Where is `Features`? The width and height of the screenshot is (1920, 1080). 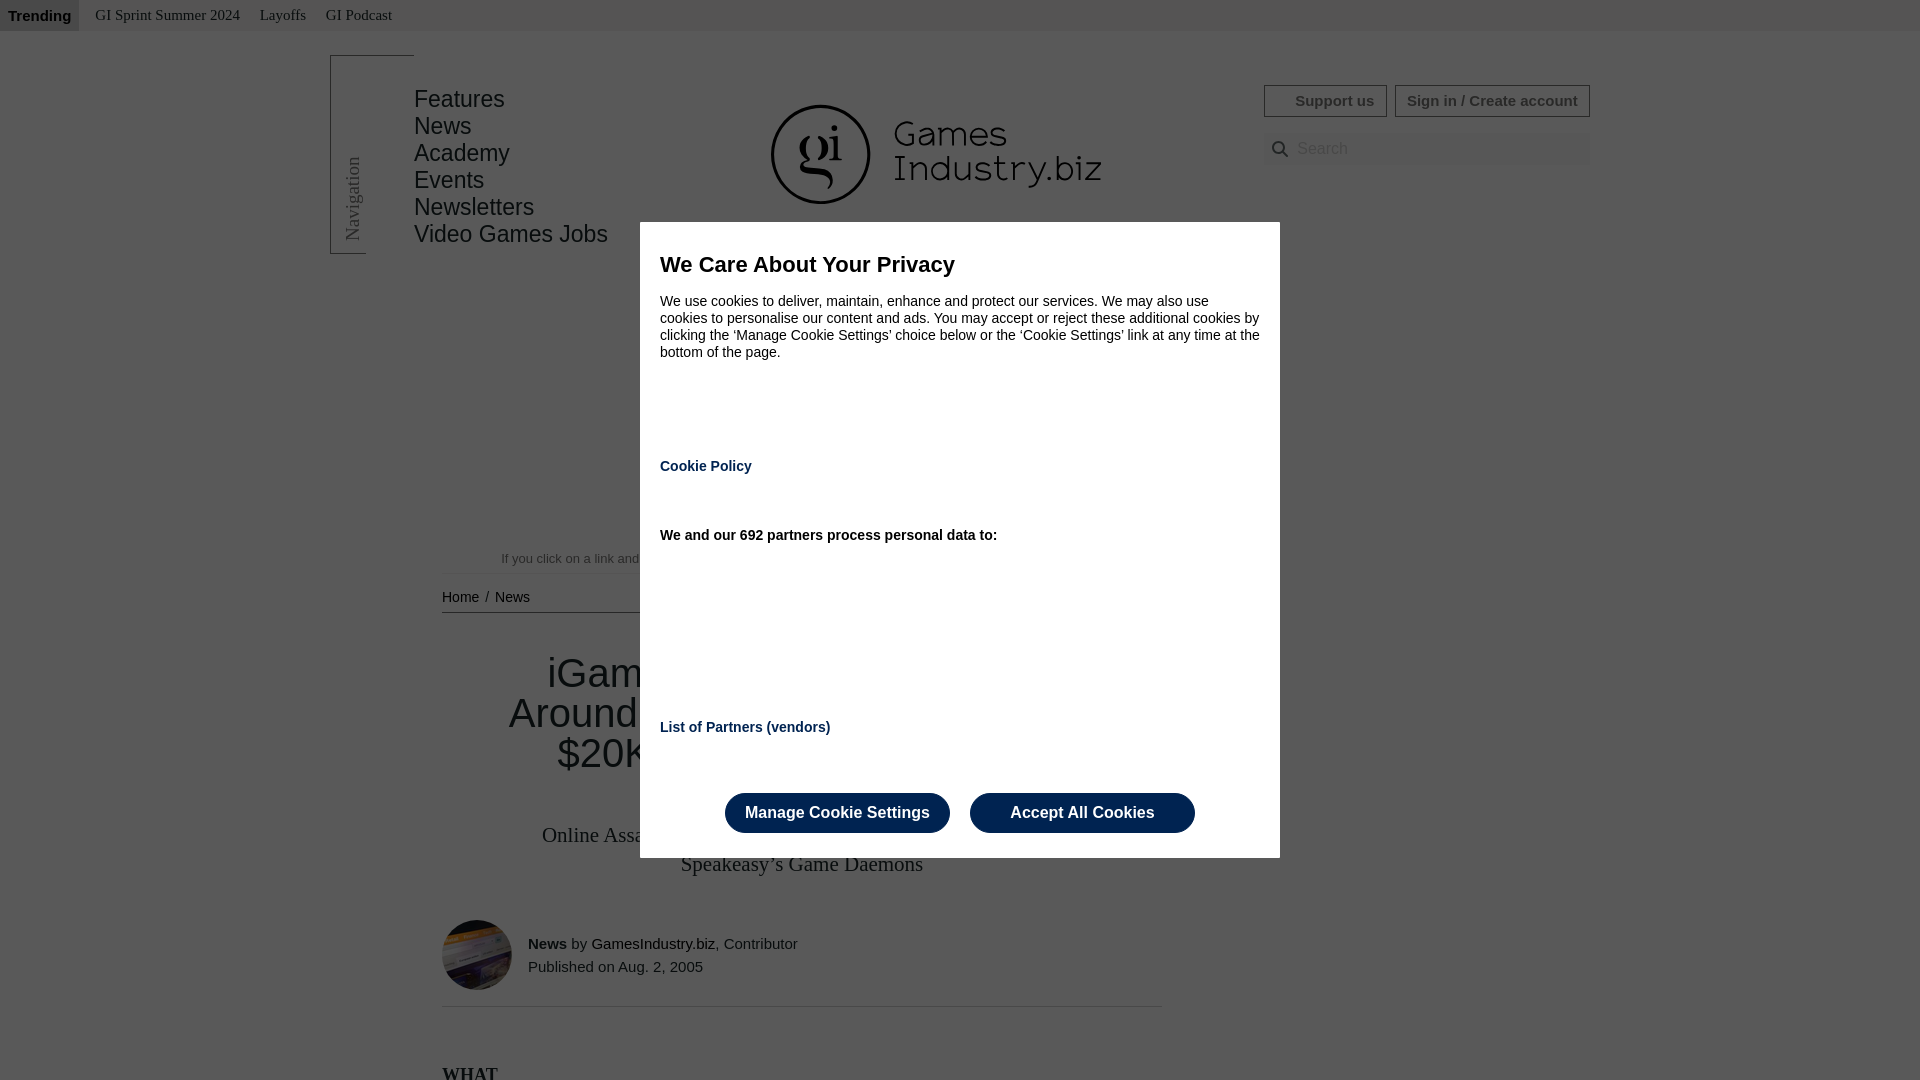 Features is located at coordinates (459, 99).